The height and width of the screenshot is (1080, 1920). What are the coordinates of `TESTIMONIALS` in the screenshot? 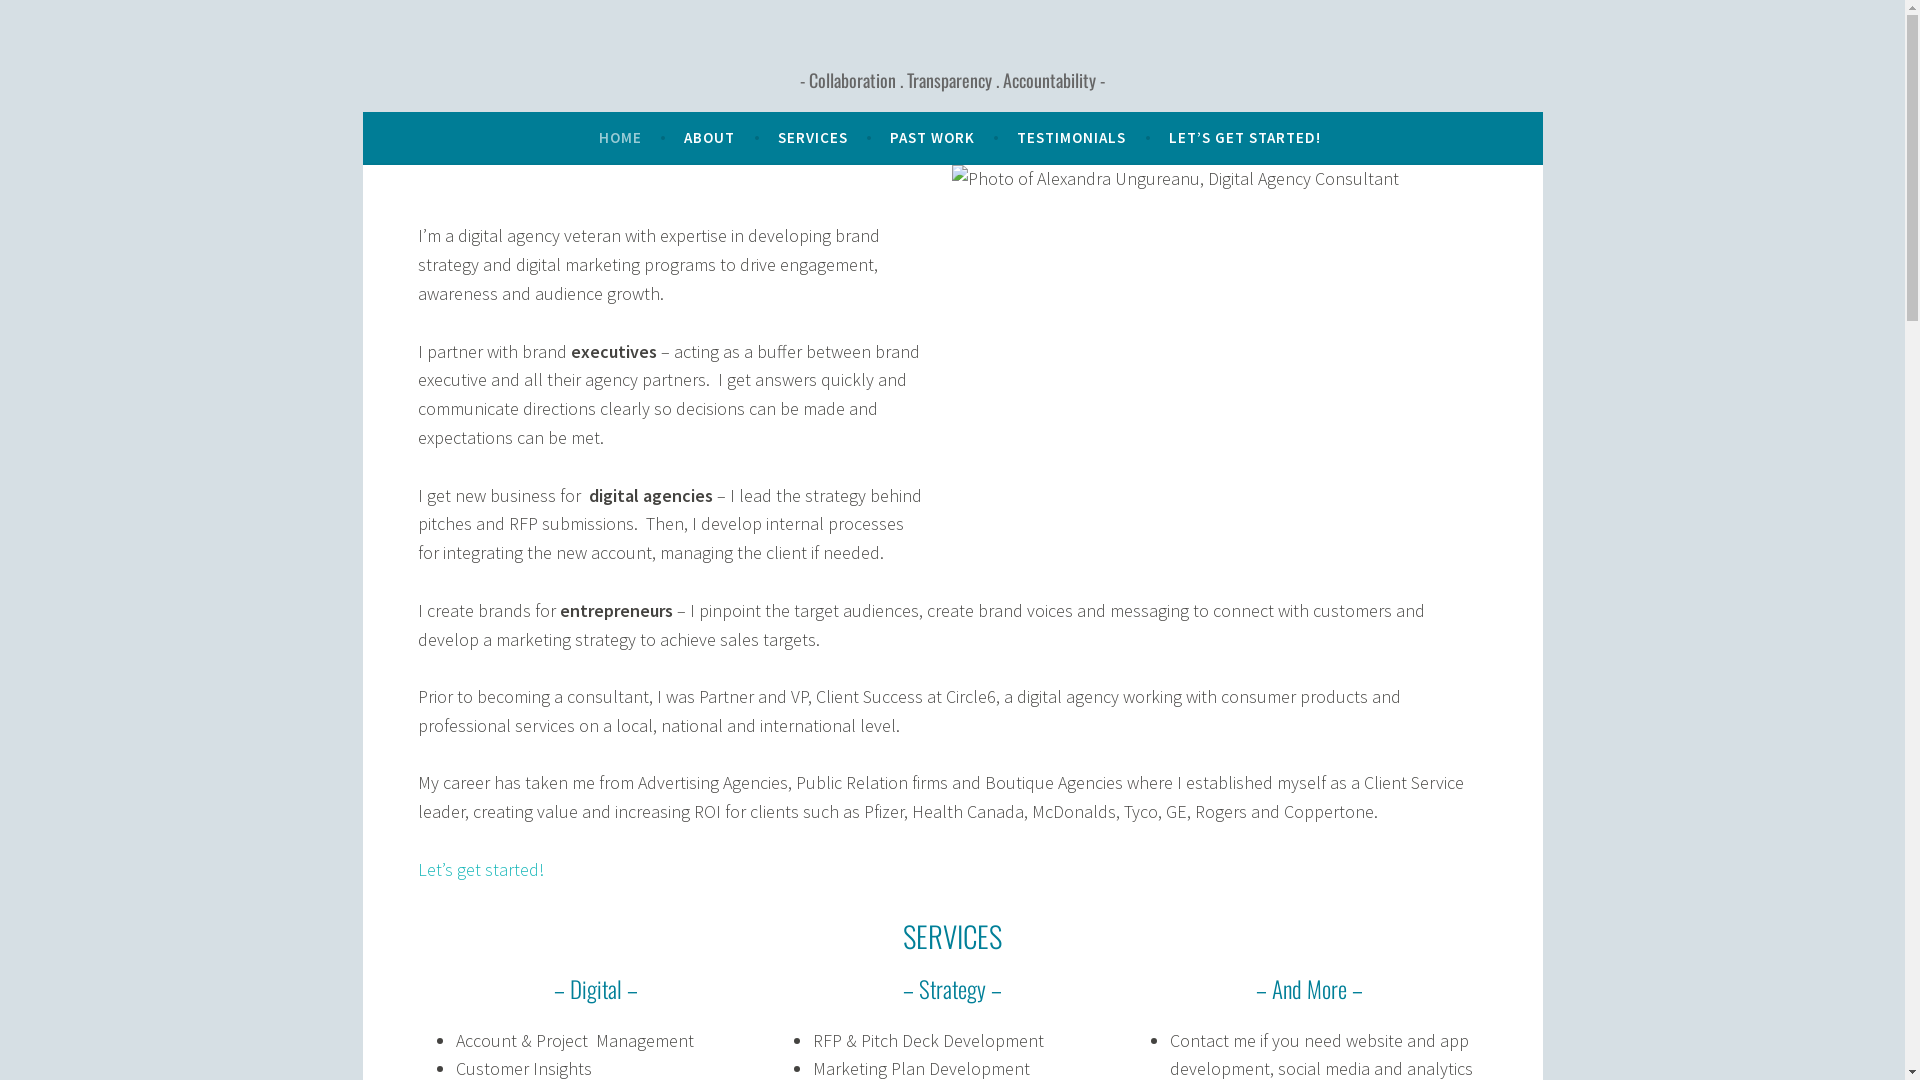 It's located at (1072, 138).